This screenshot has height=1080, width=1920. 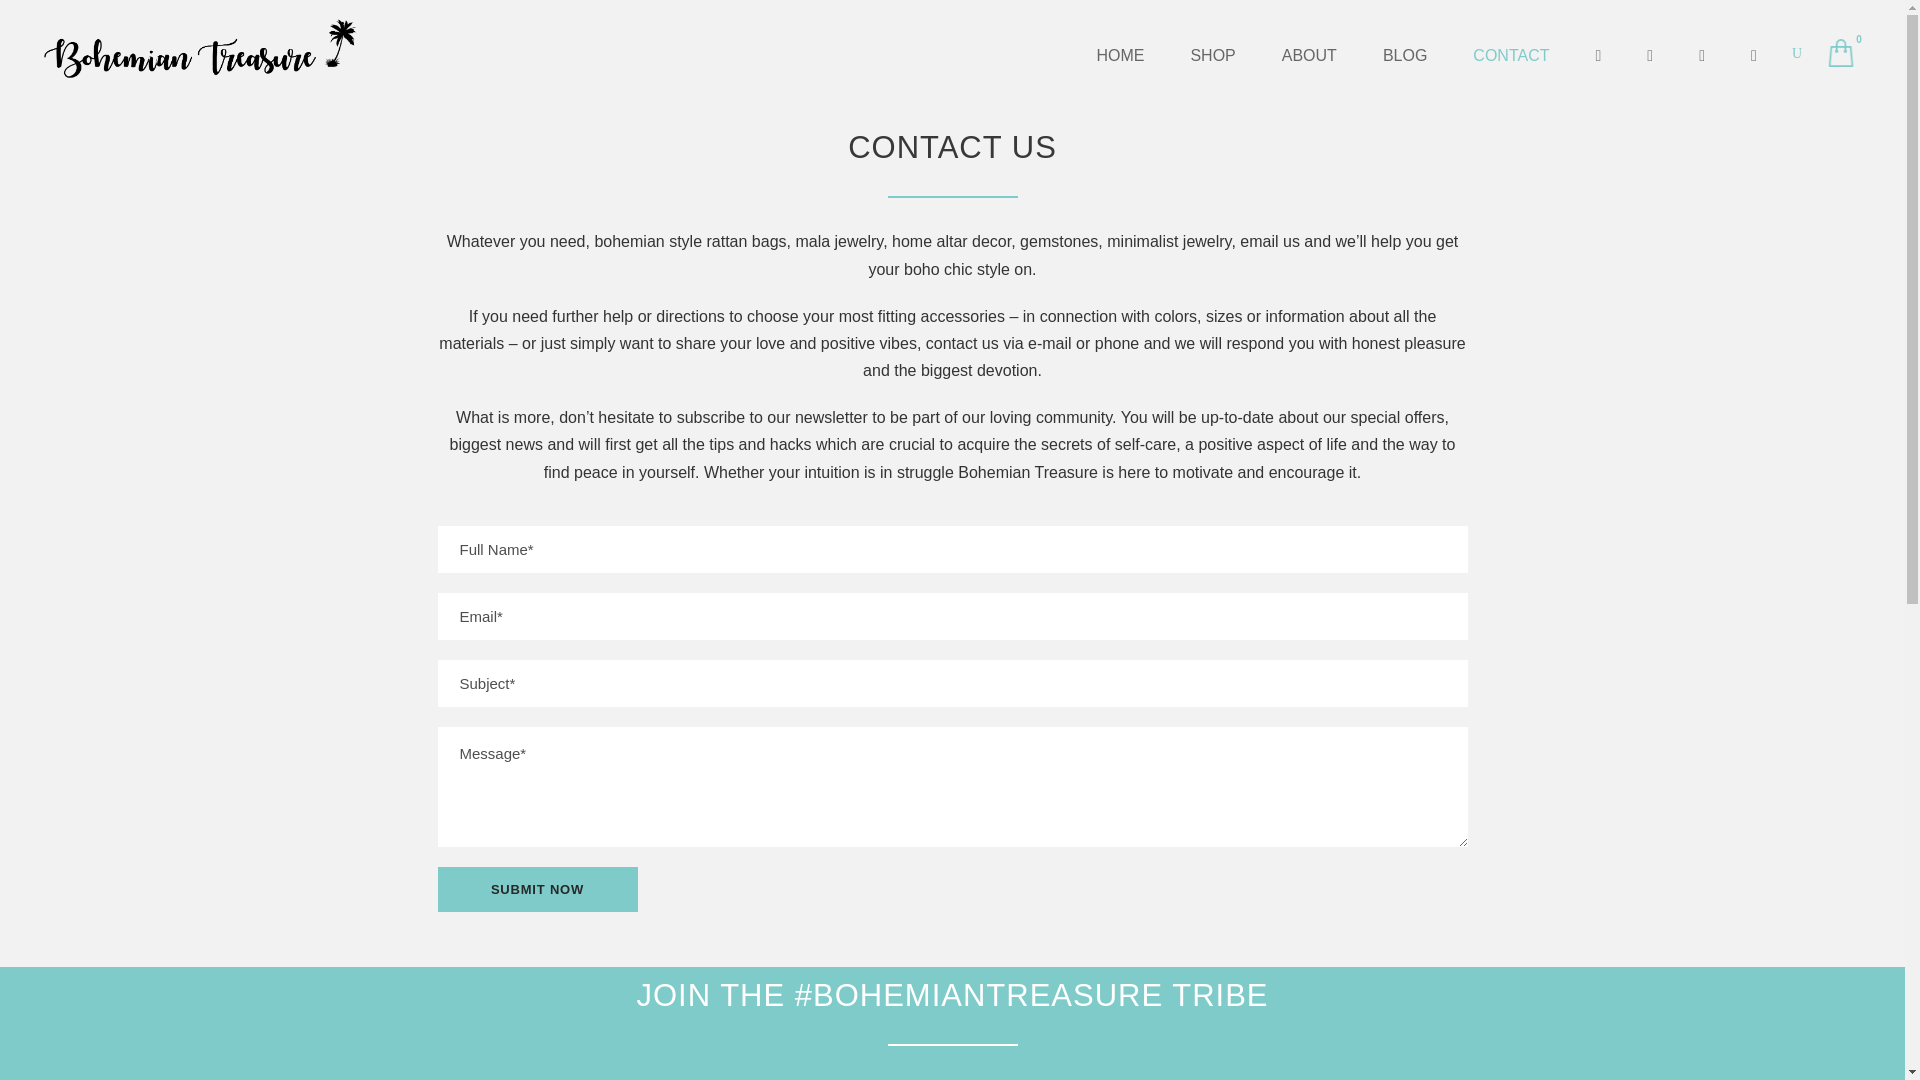 What do you see at coordinates (1404, 56) in the screenshot?
I see `BLOG` at bounding box center [1404, 56].